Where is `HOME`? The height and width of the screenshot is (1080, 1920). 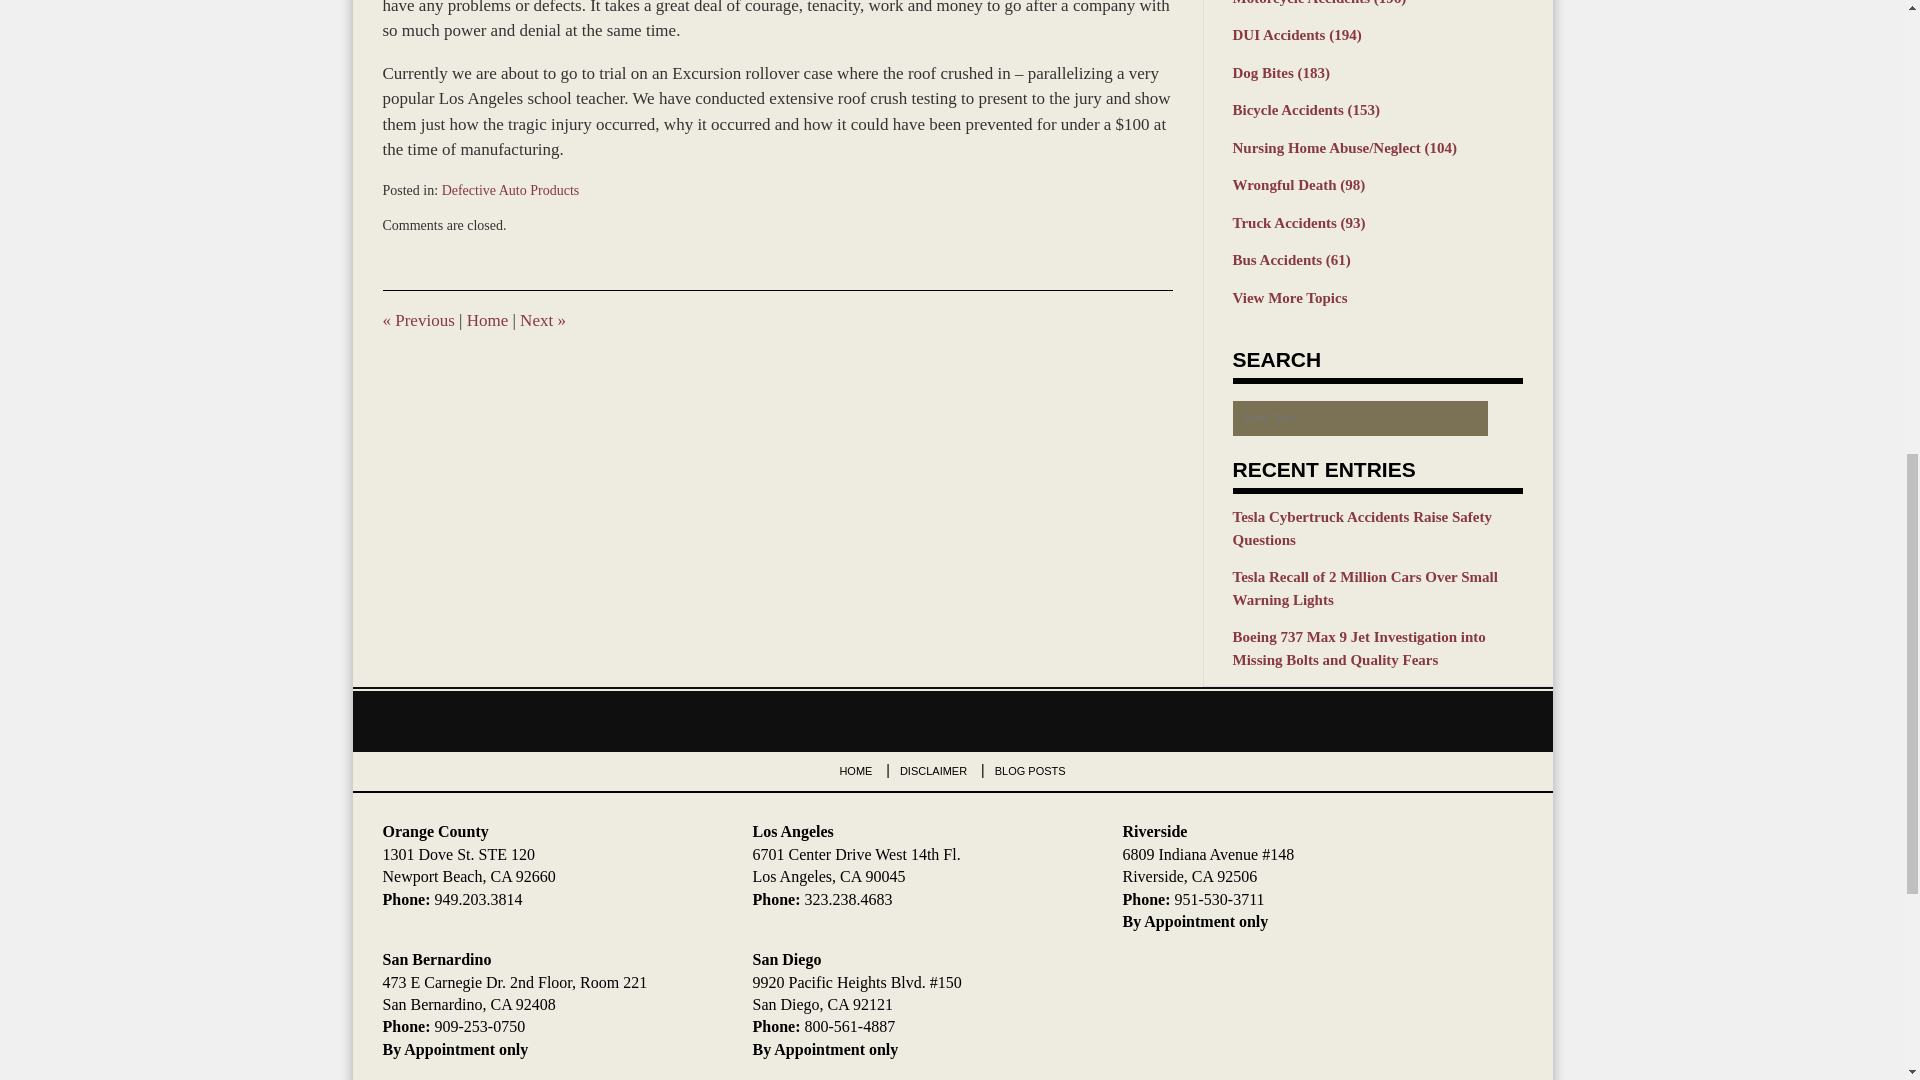
HOME is located at coordinates (855, 770).